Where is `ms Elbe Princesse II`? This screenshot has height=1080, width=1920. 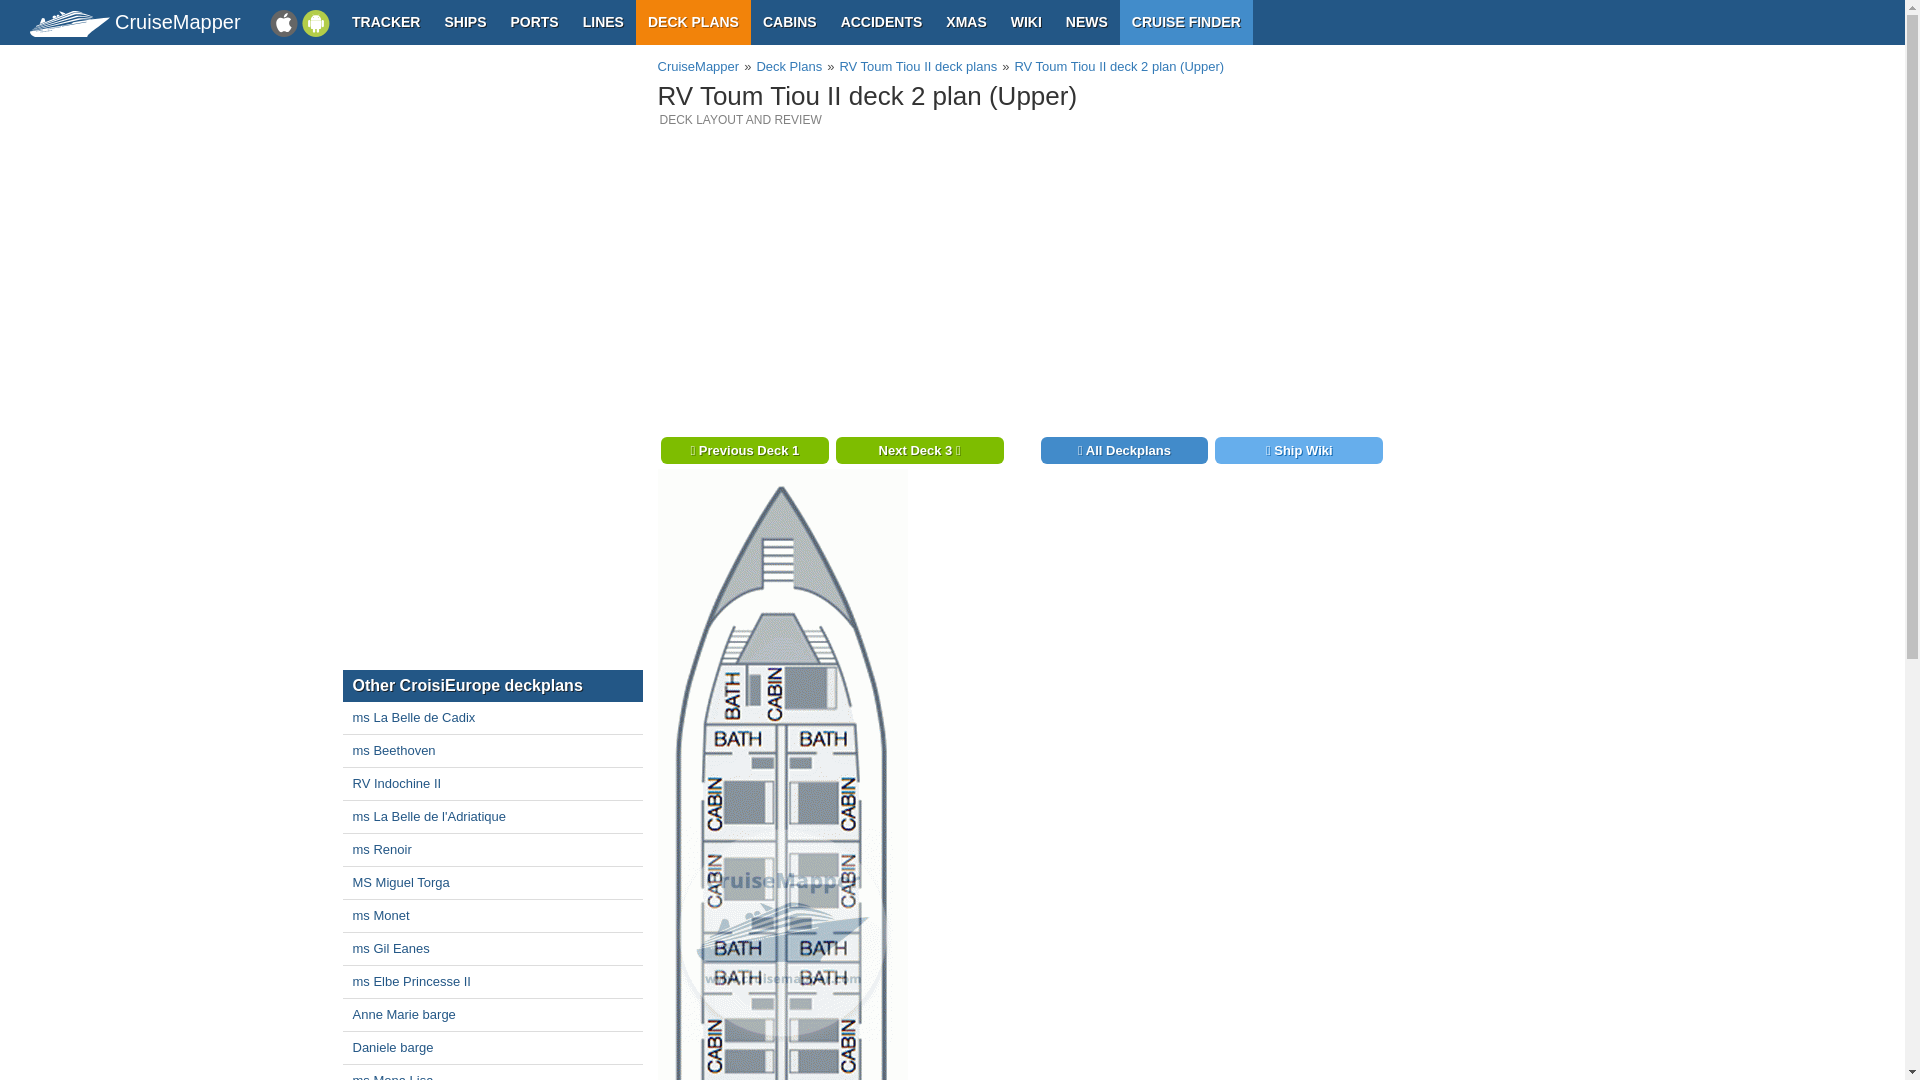 ms Elbe Princesse II is located at coordinates (491, 981).